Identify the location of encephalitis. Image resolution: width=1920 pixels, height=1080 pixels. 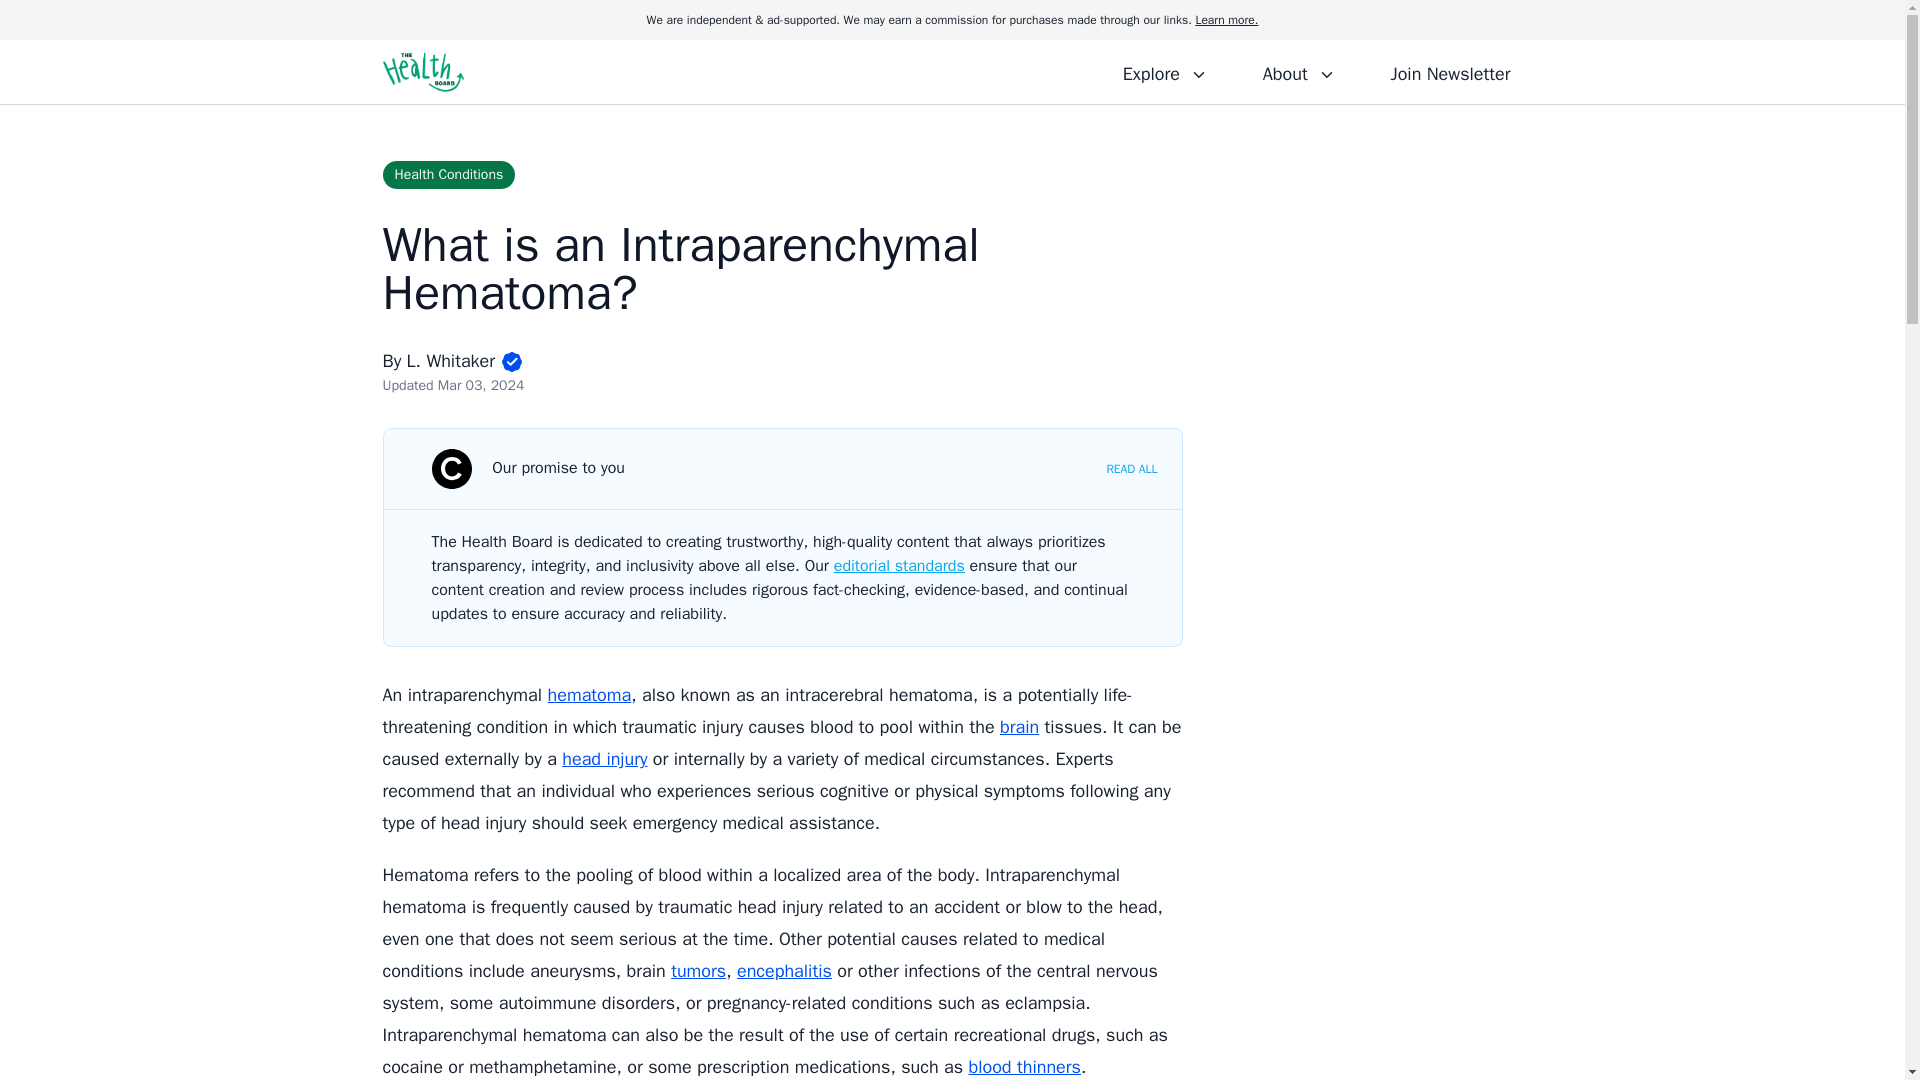
(784, 970).